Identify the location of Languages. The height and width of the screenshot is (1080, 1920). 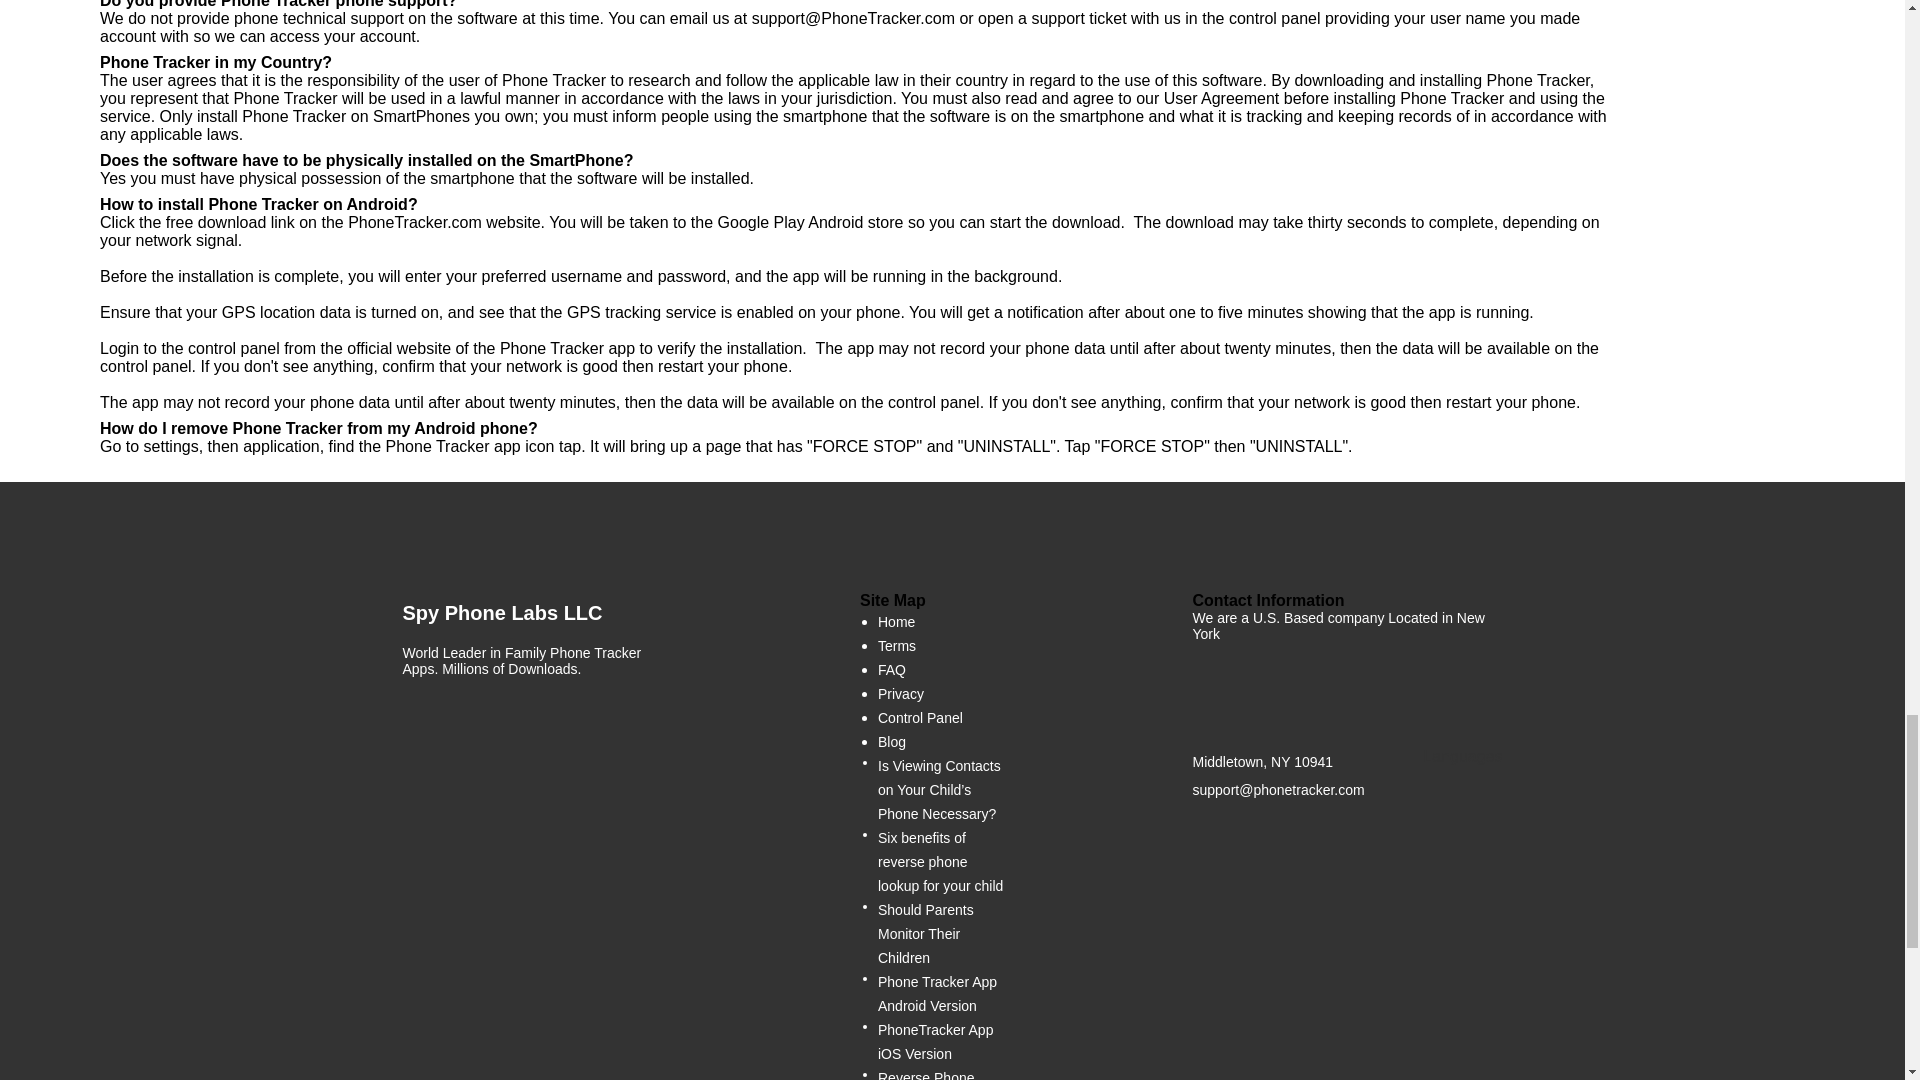
(1462, 780).